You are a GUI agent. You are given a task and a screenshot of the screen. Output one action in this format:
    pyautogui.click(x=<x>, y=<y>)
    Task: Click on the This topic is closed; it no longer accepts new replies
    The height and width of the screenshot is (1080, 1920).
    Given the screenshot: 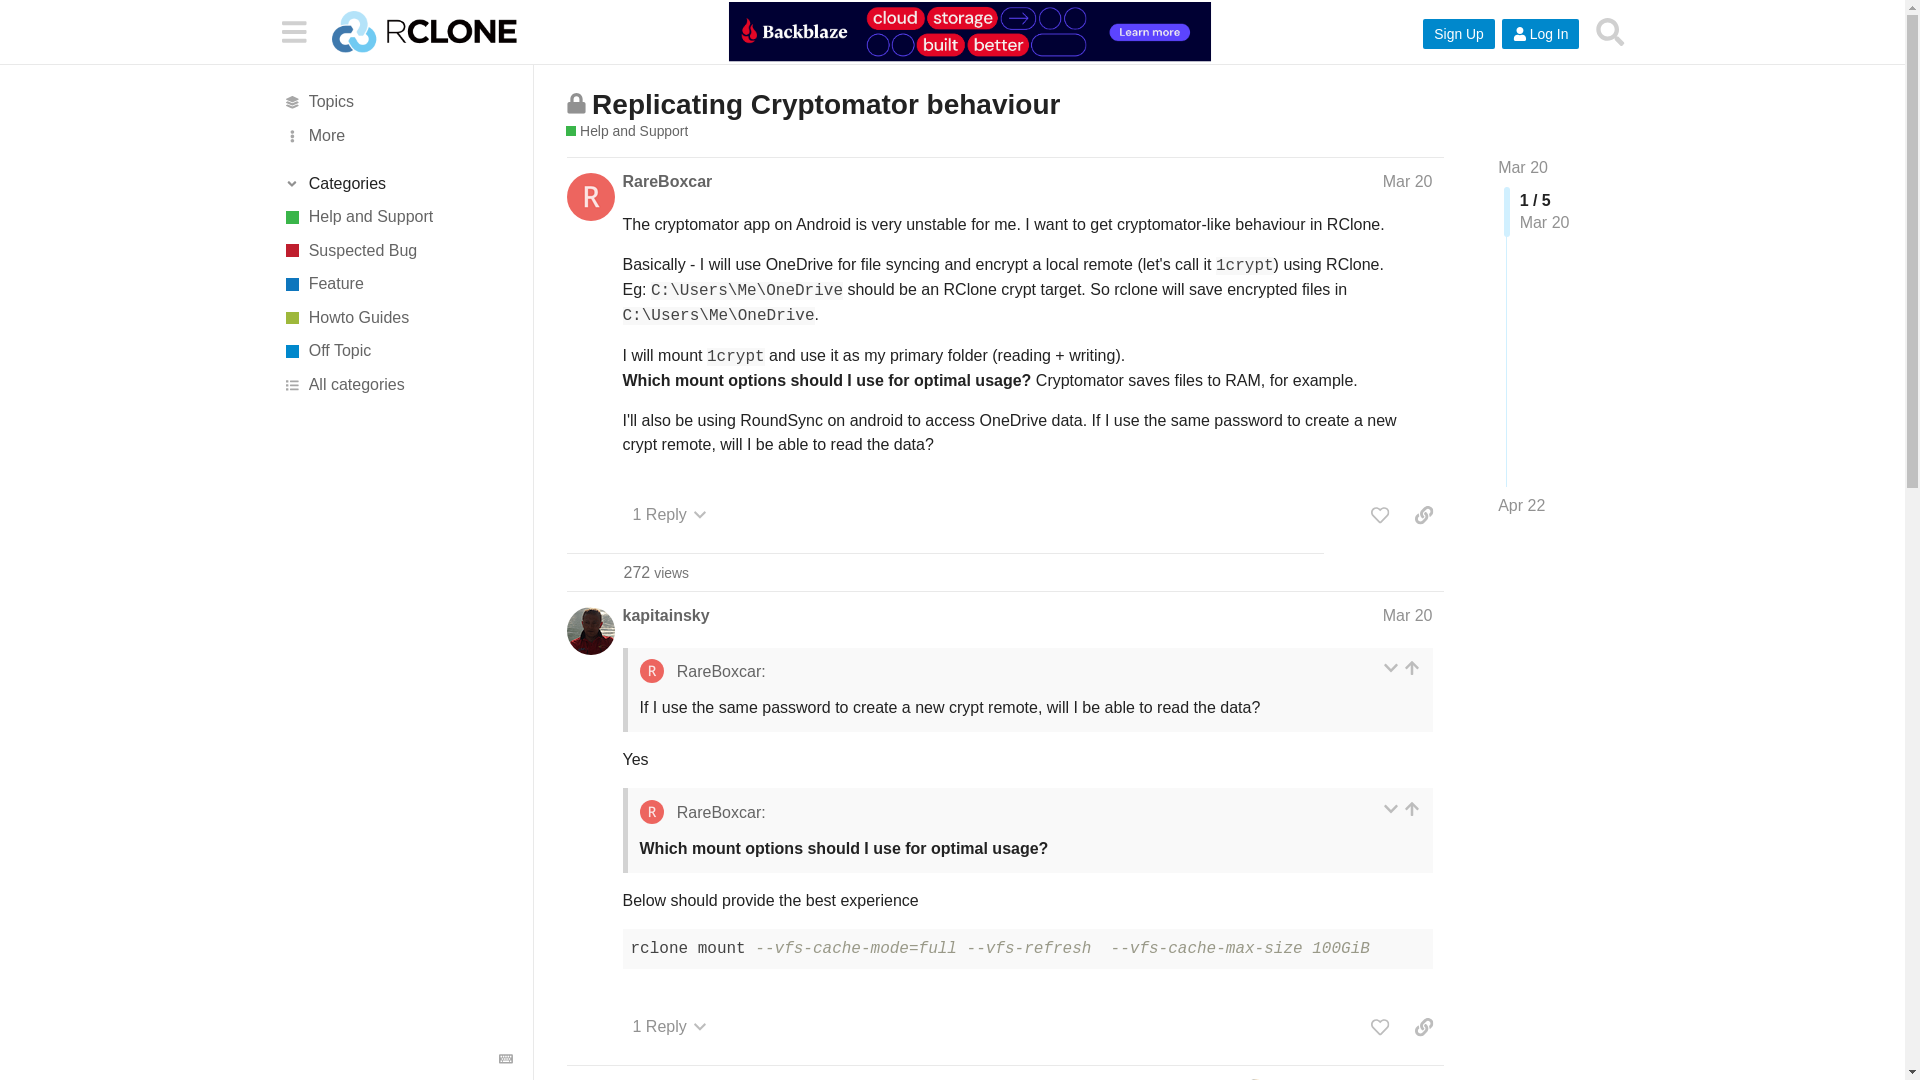 What is the action you would take?
    pyautogui.click(x=576, y=103)
    